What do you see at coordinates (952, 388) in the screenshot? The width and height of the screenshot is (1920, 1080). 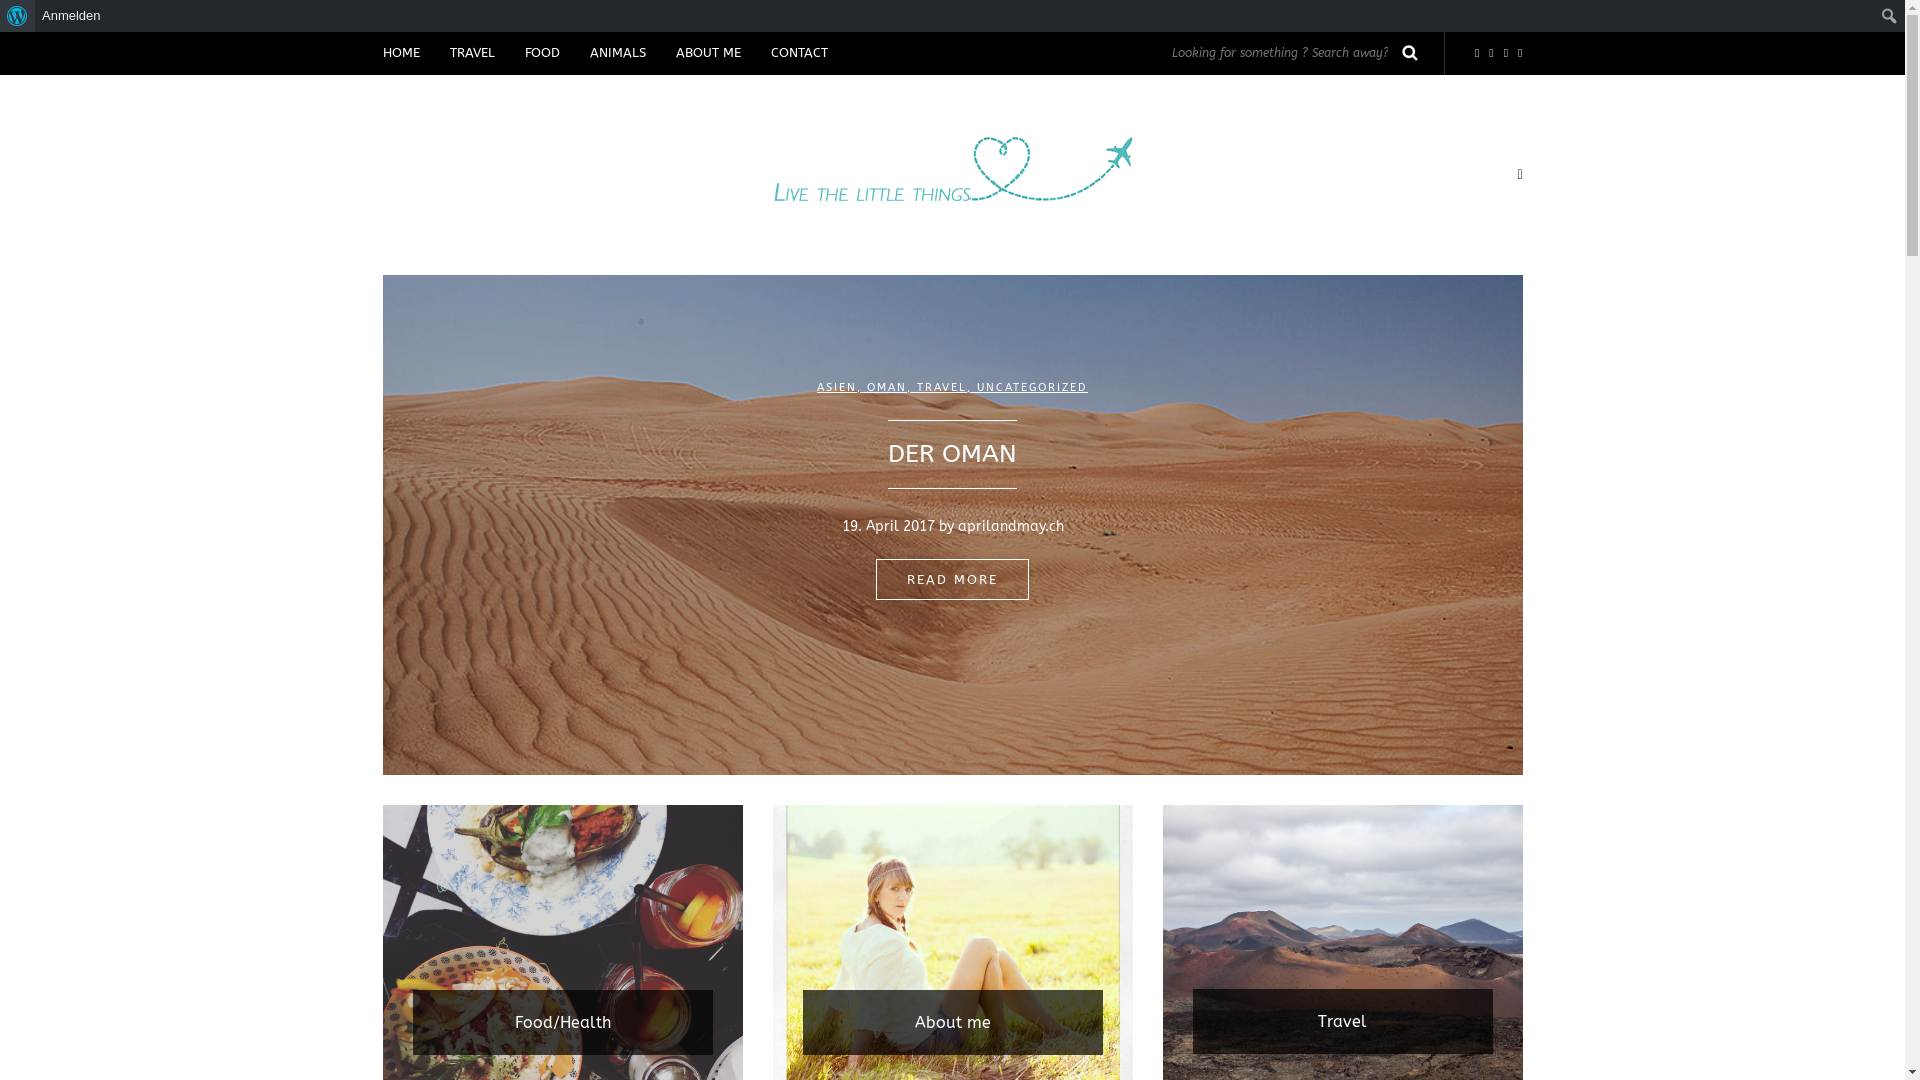 I see `ANIMALS` at bounding box center [952, 388].